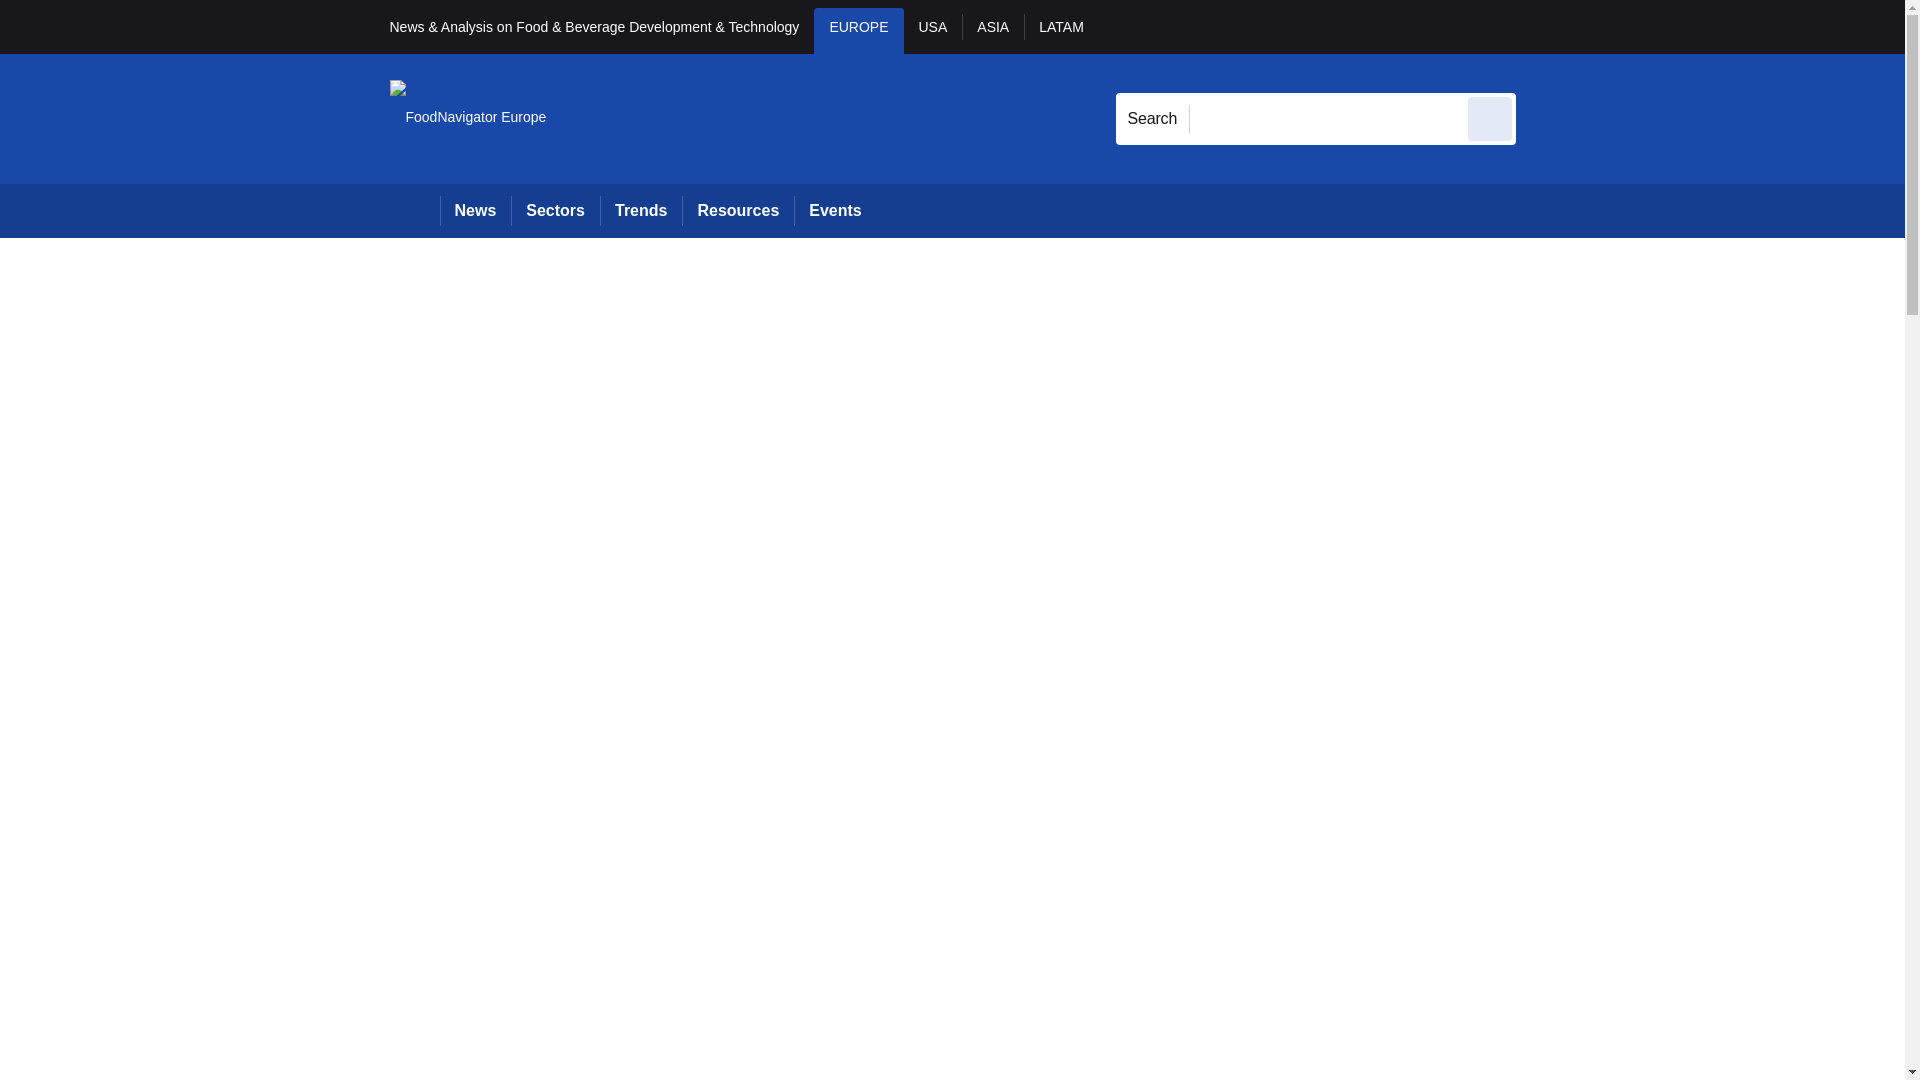 The width and height of the screenshot is (1920, 1080). I want to click on Sign in, so click(1545, 26).